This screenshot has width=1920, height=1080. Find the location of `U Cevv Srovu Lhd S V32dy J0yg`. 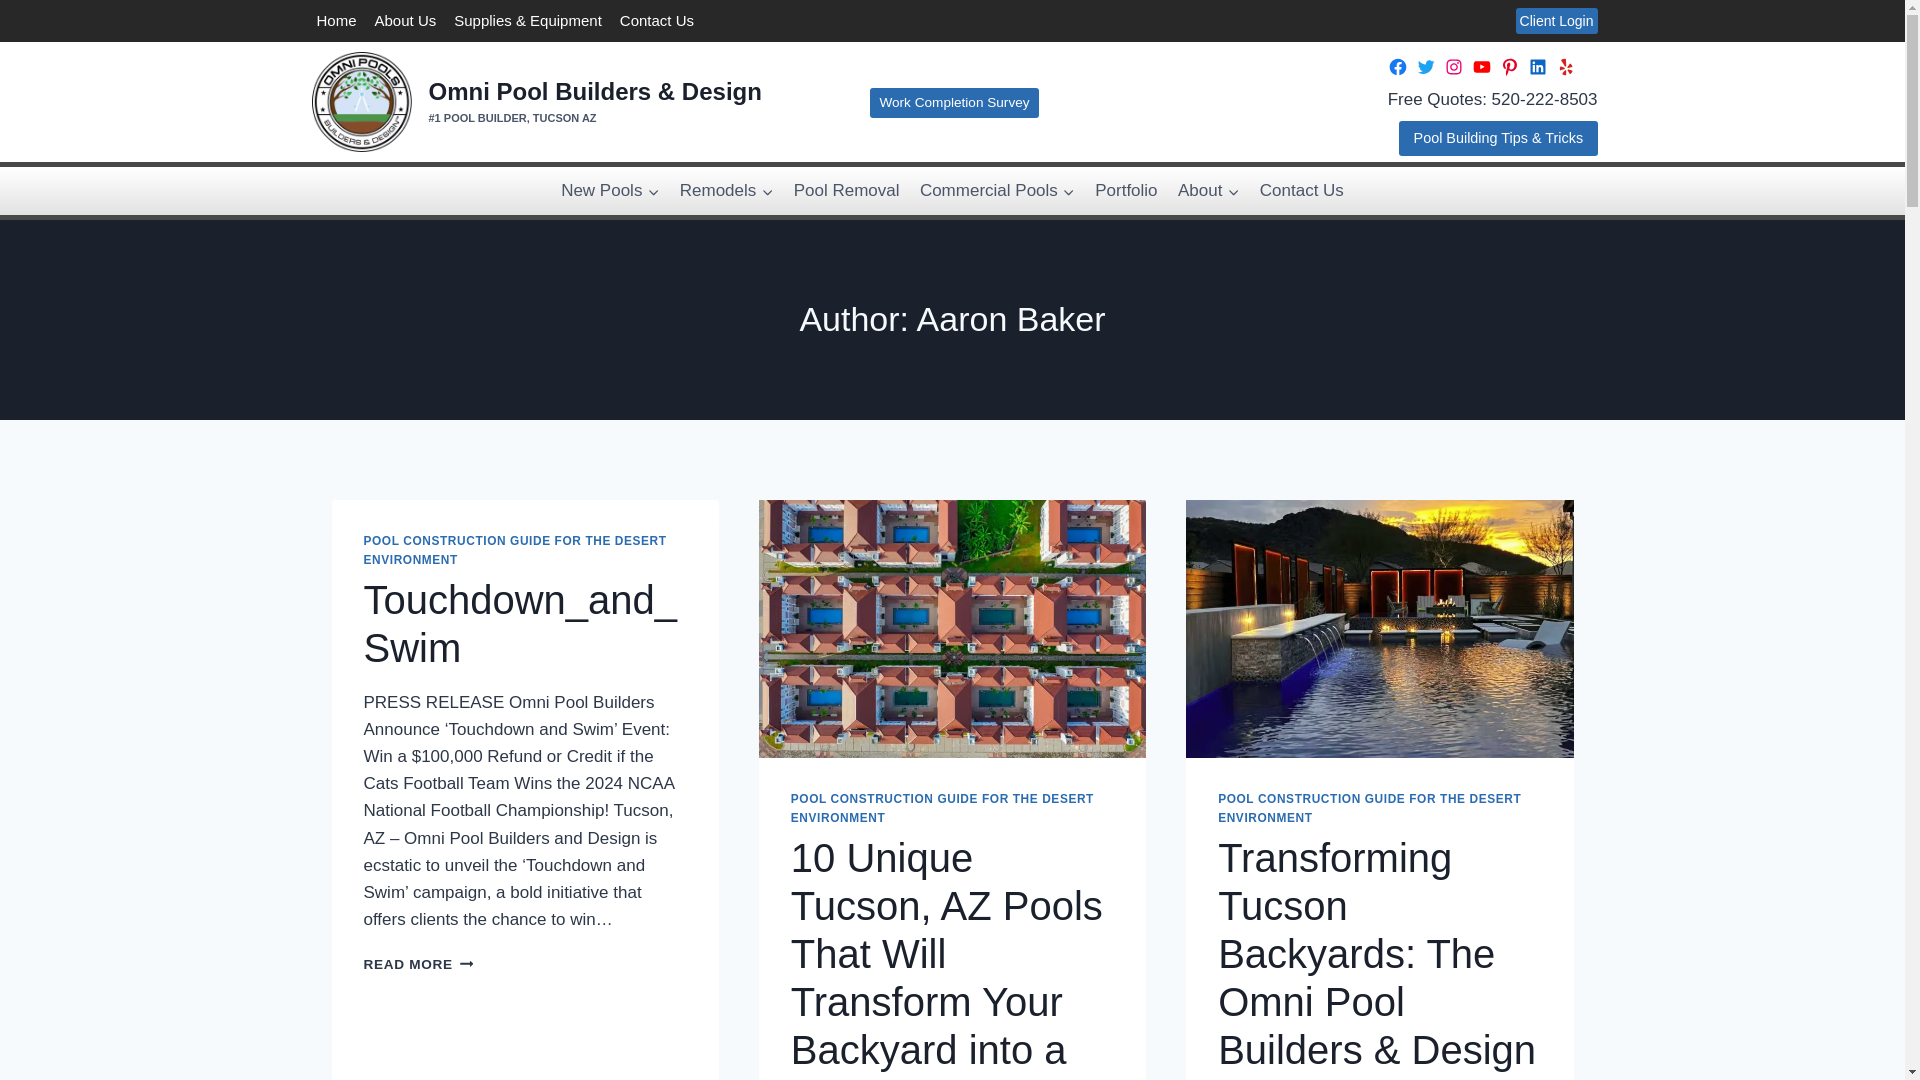

U Cevv Srovu Lhd S V32dy J0yg is located at coordinates (1482, 66).